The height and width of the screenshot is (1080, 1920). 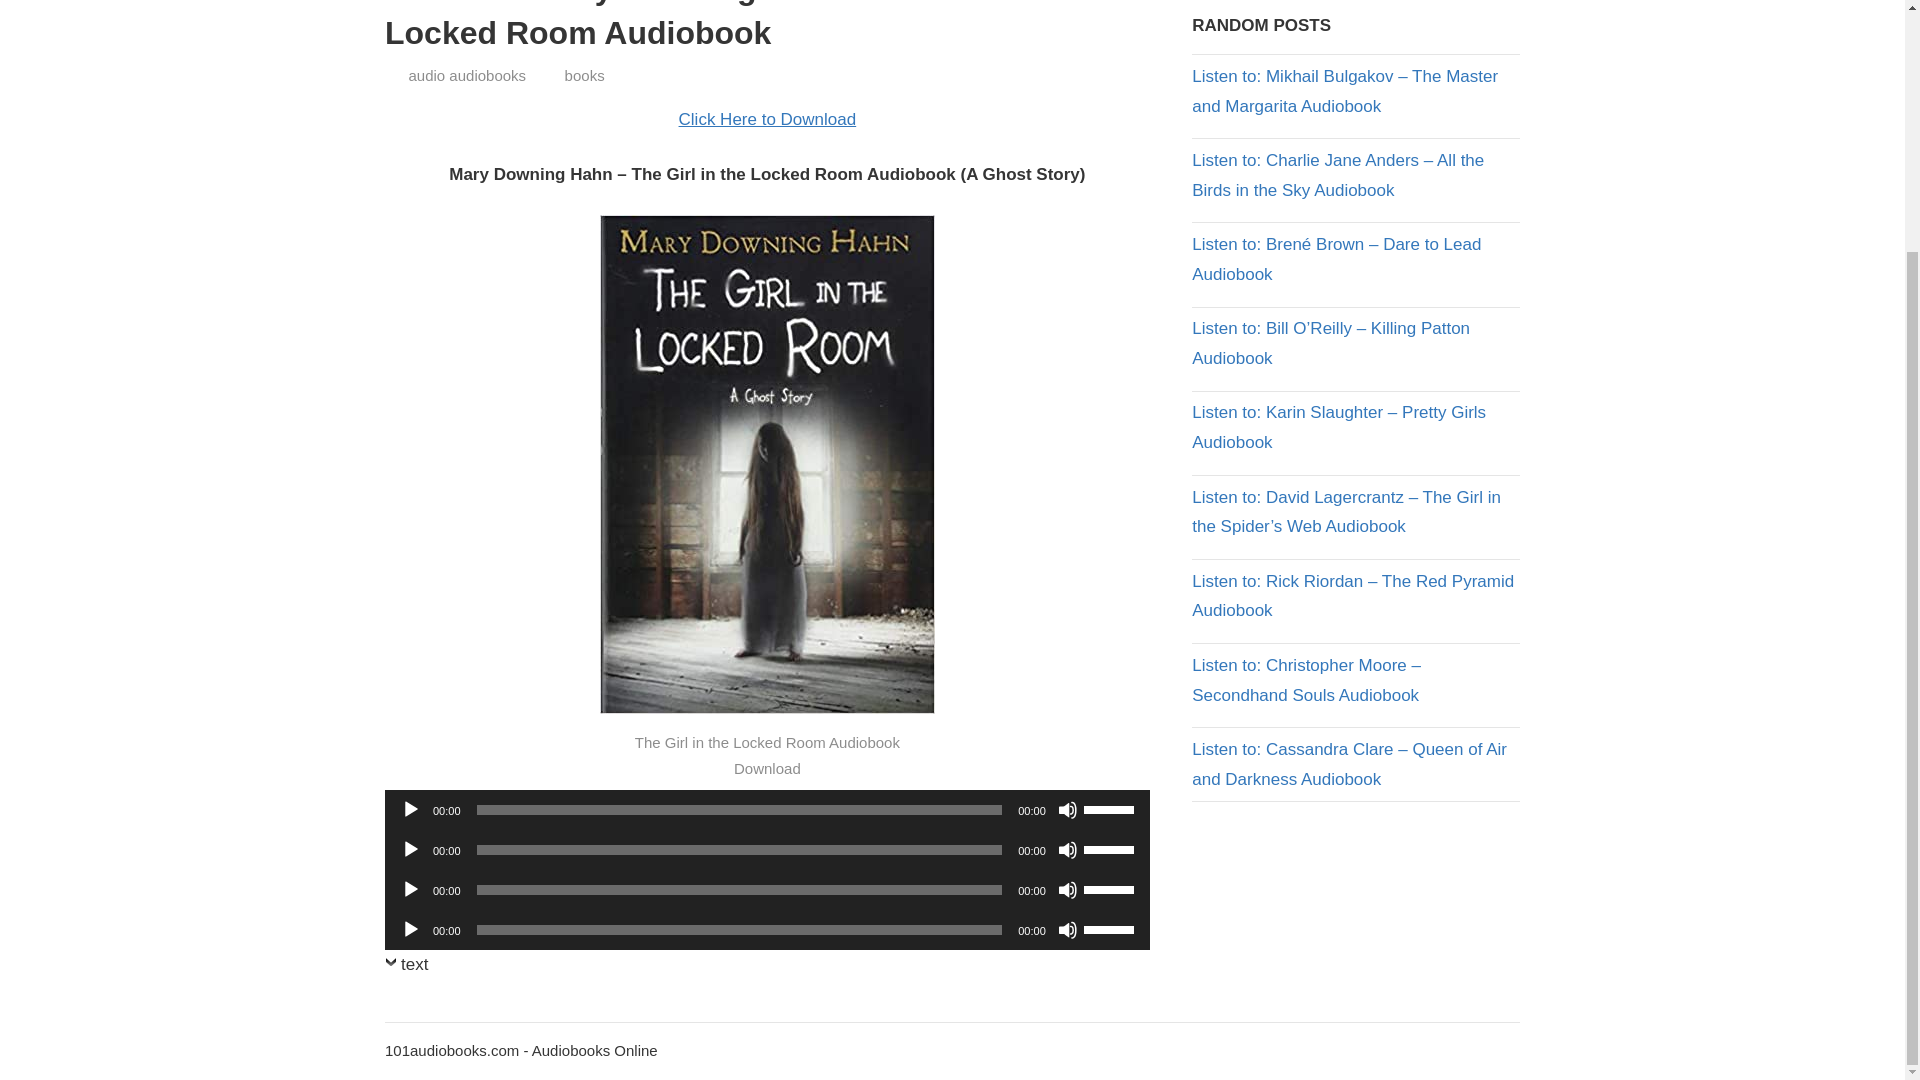 I want to click on View all posts by audio audiobooks, so click(x=466, y=75).